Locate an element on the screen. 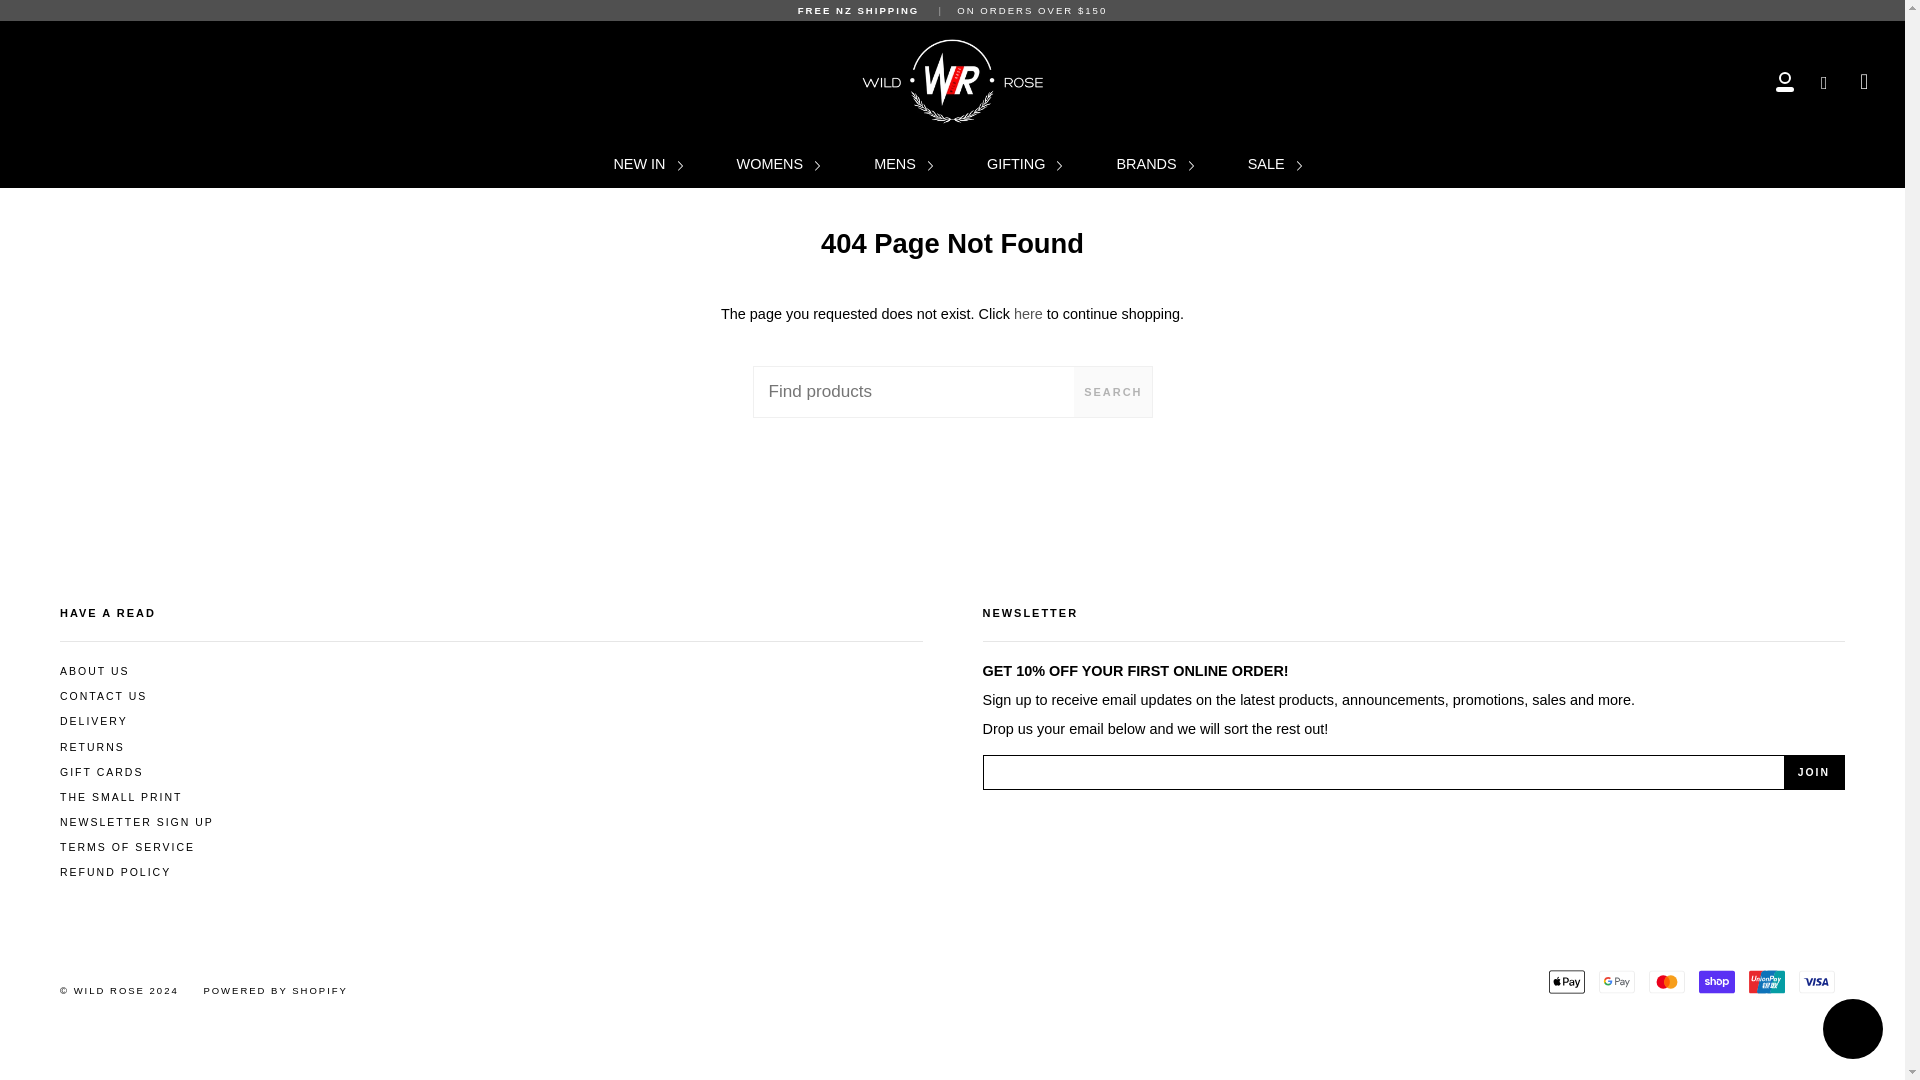 The height and width of the screenshot is (1080, 1920). WOMENS is located at coordinates (778, 163).